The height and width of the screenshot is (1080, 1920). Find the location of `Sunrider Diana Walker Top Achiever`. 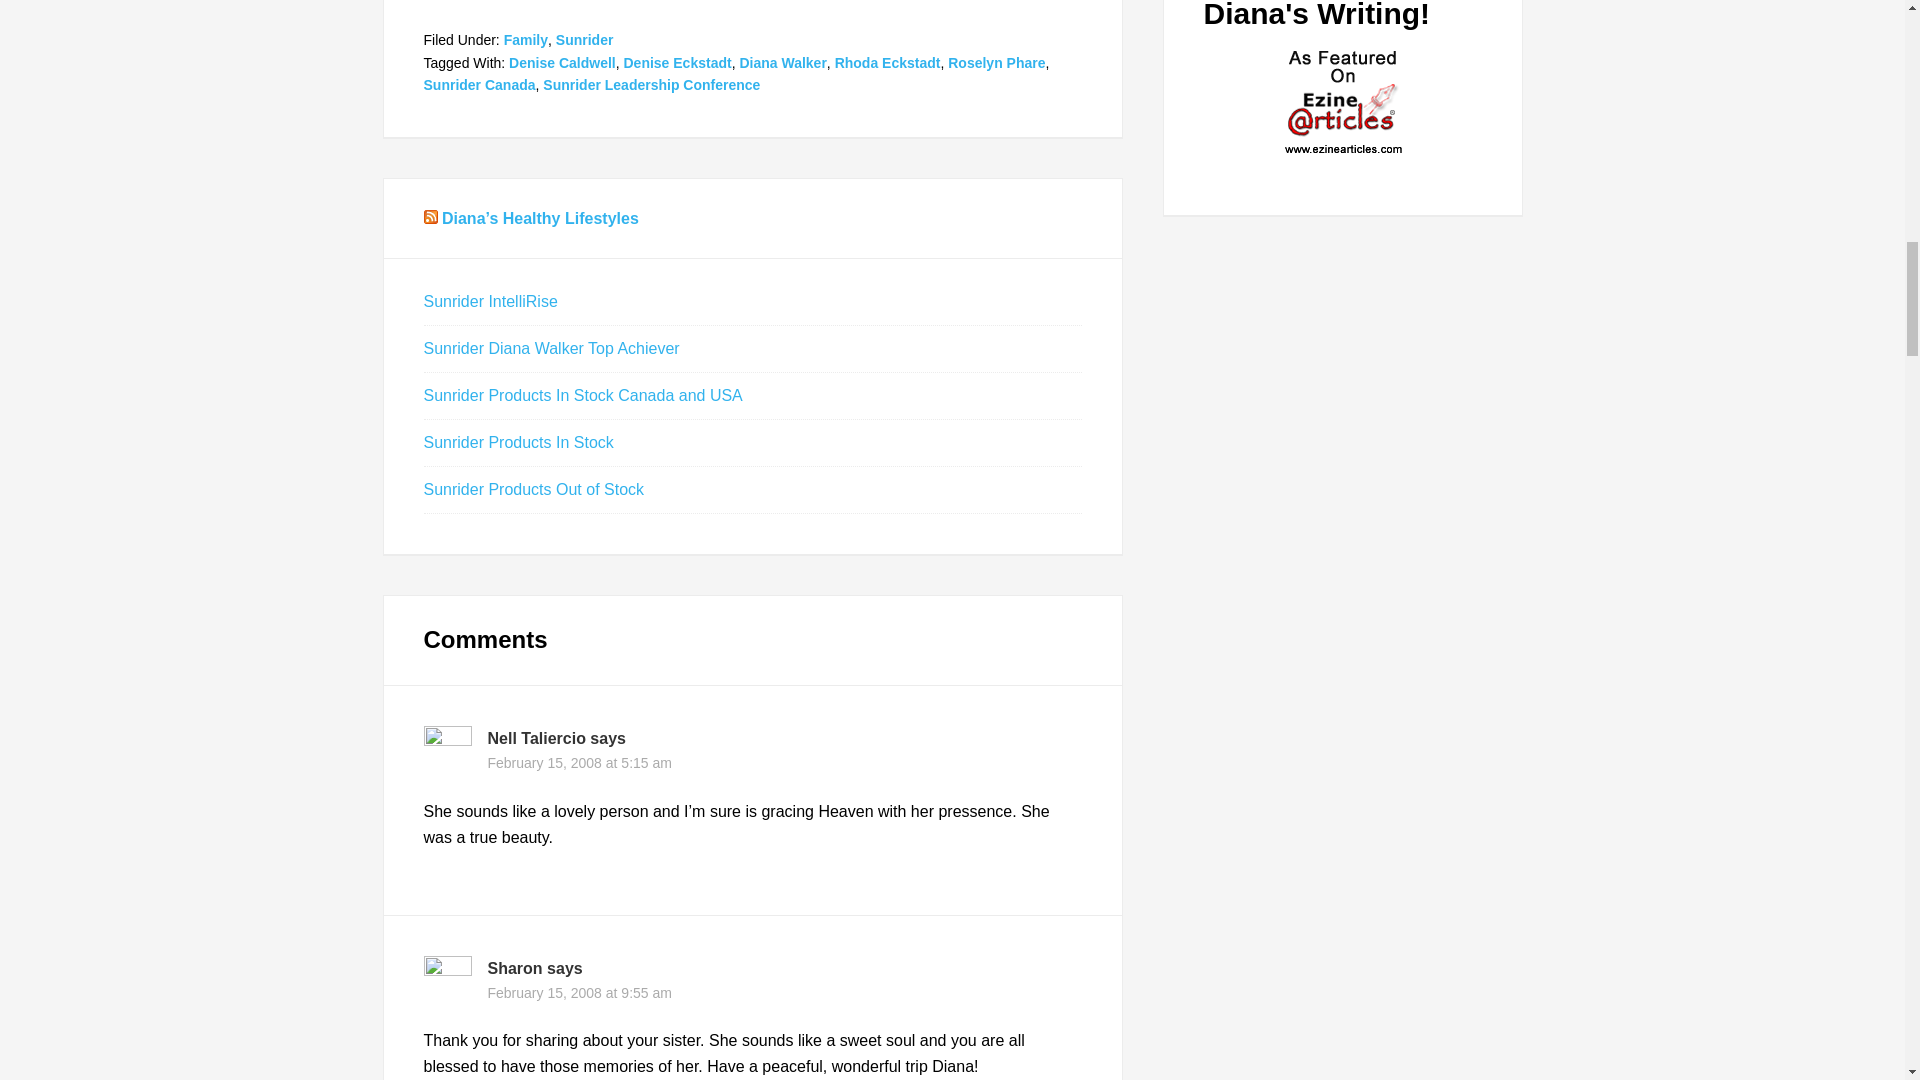

Sunrider Diana Walker Top Achiever is located at coordinates (552, 348).